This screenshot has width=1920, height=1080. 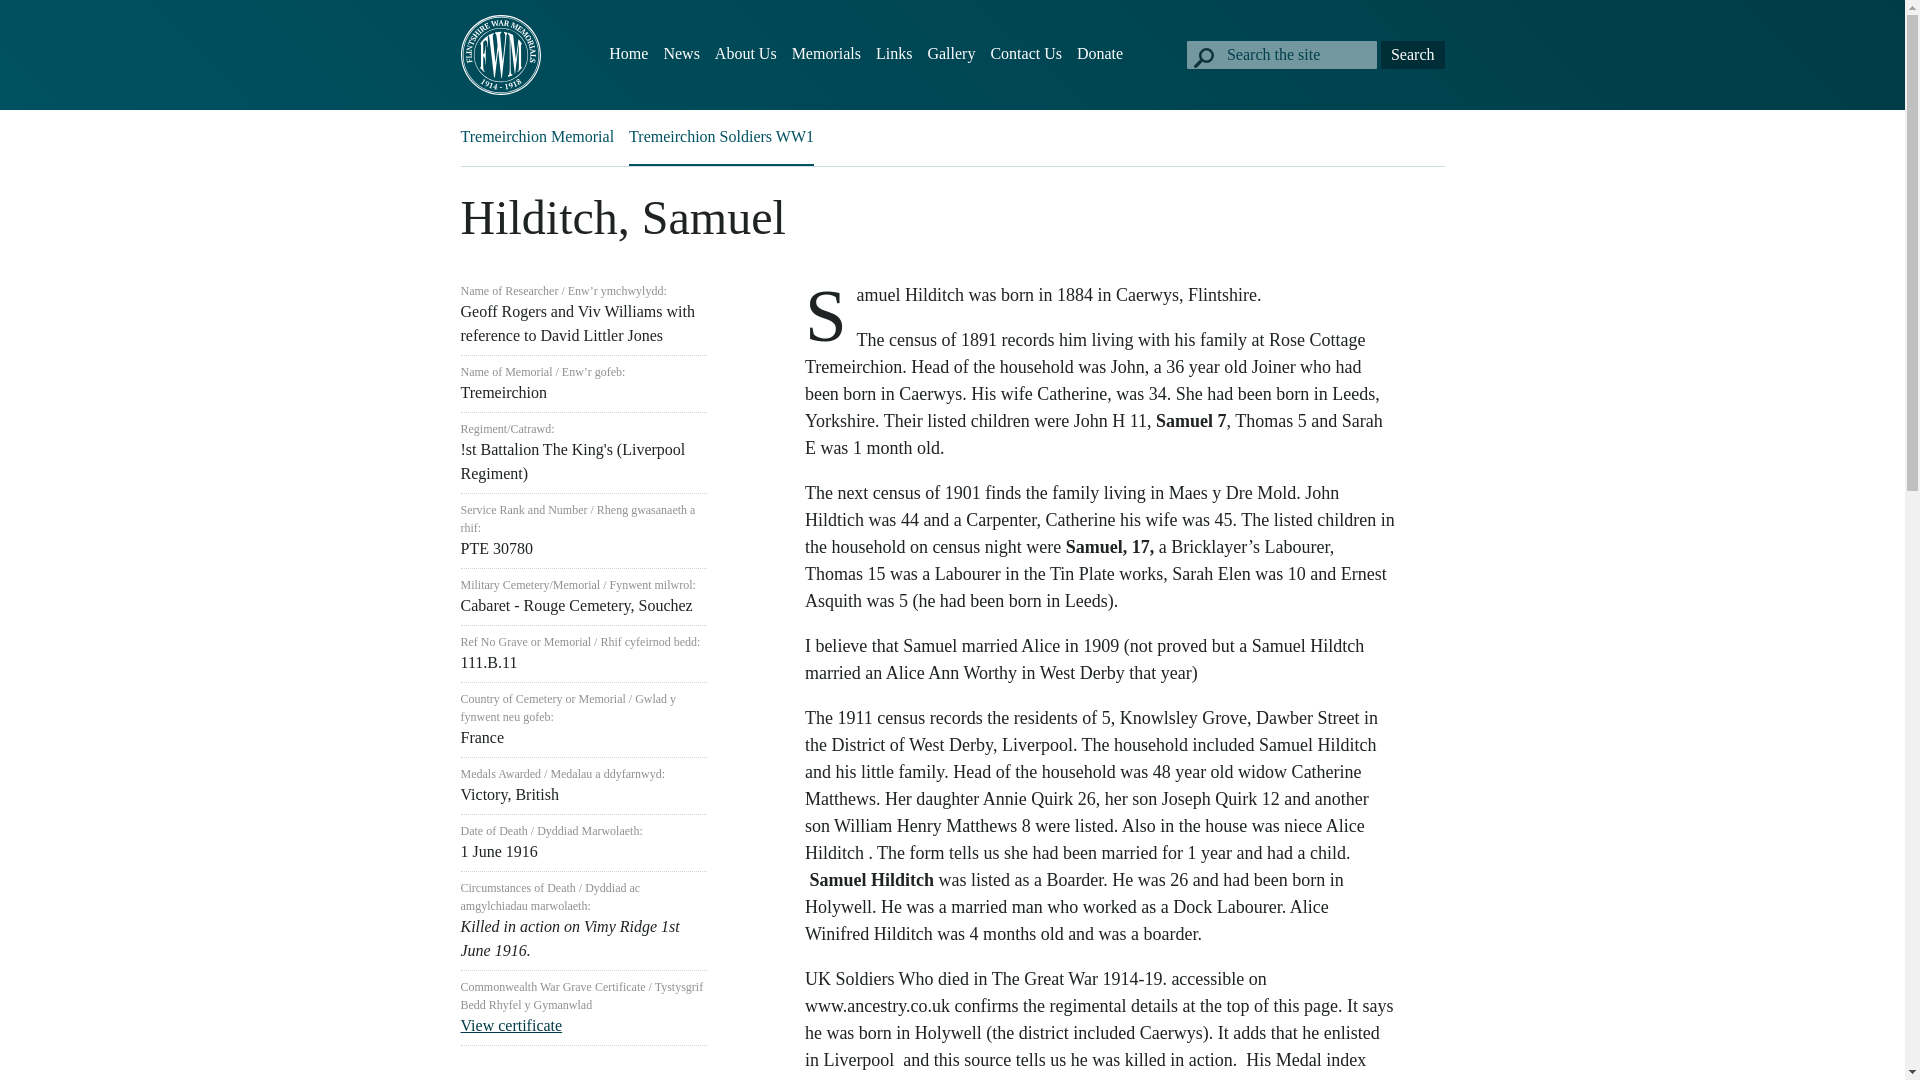 I want to click on Memorials, so click(x=826, y=54).